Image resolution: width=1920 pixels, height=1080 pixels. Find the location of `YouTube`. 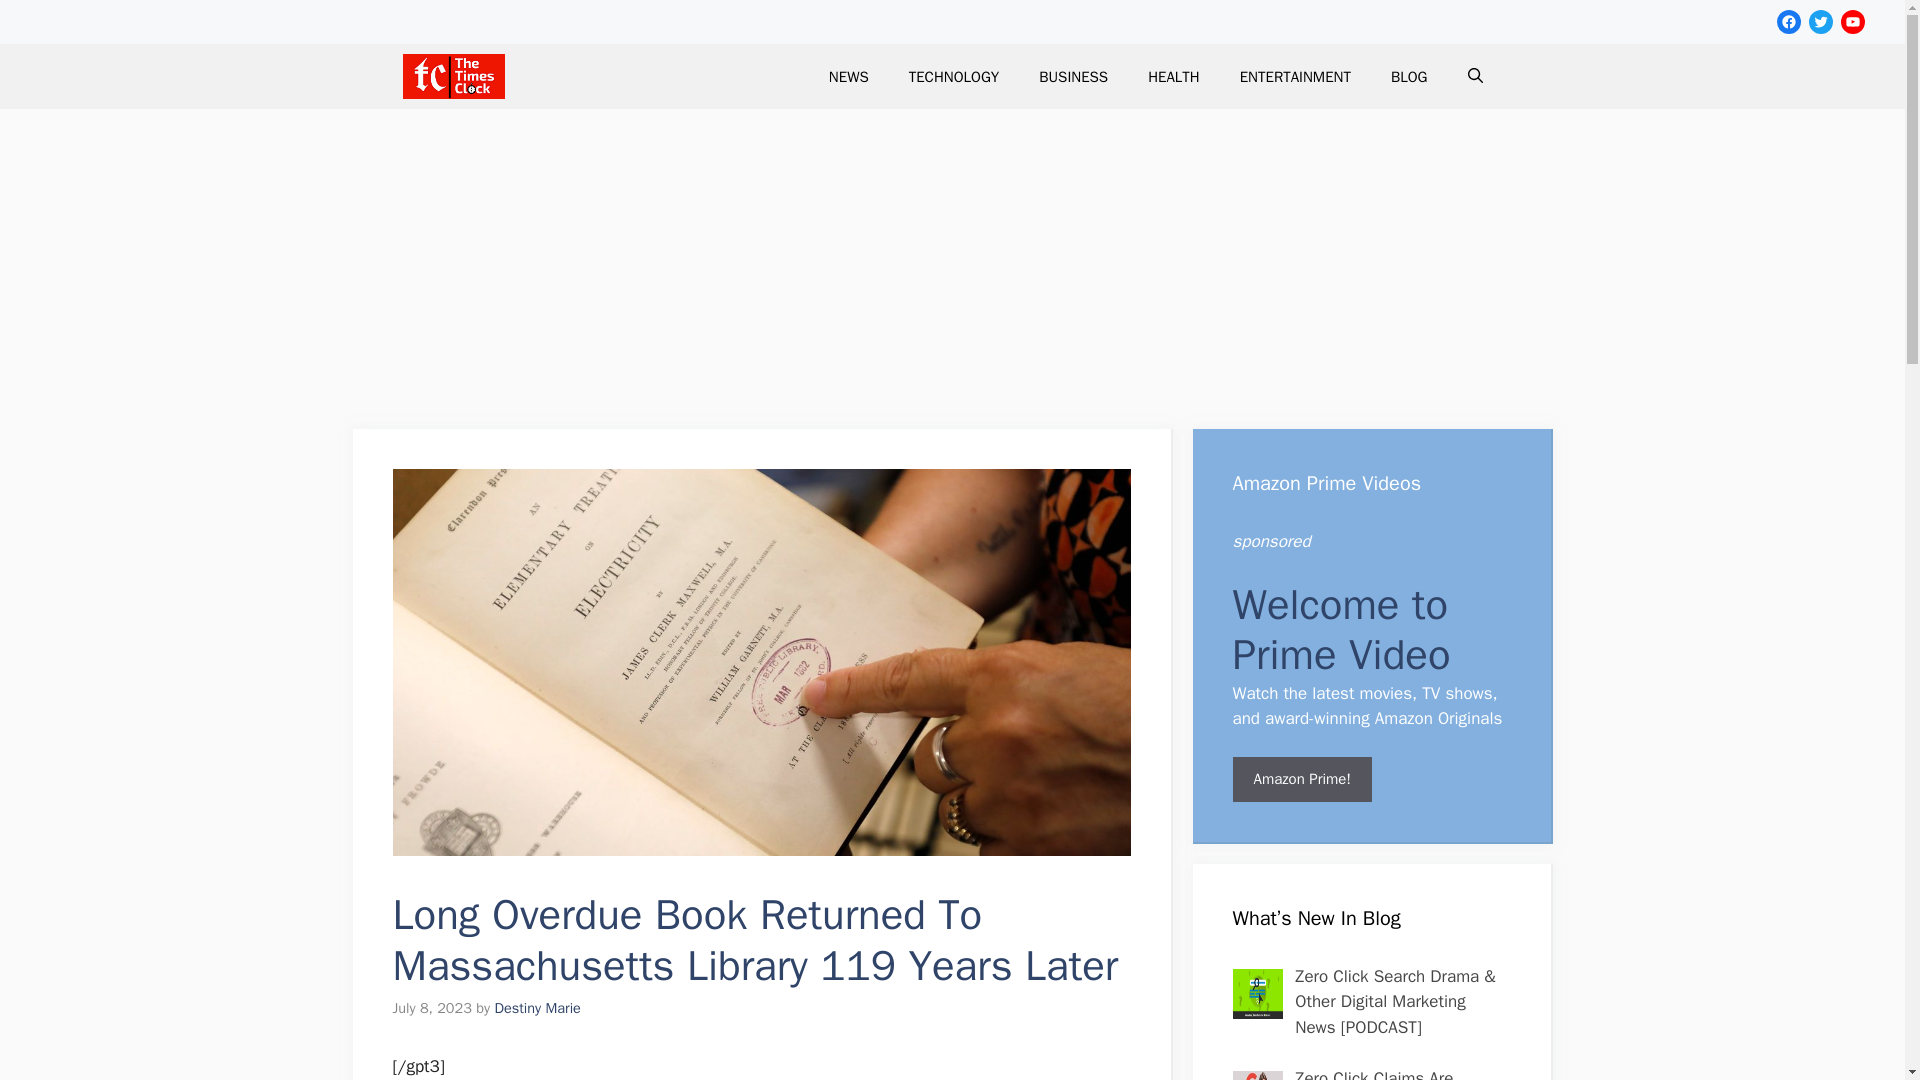

YouTube is located at coordinates (1852, 21).